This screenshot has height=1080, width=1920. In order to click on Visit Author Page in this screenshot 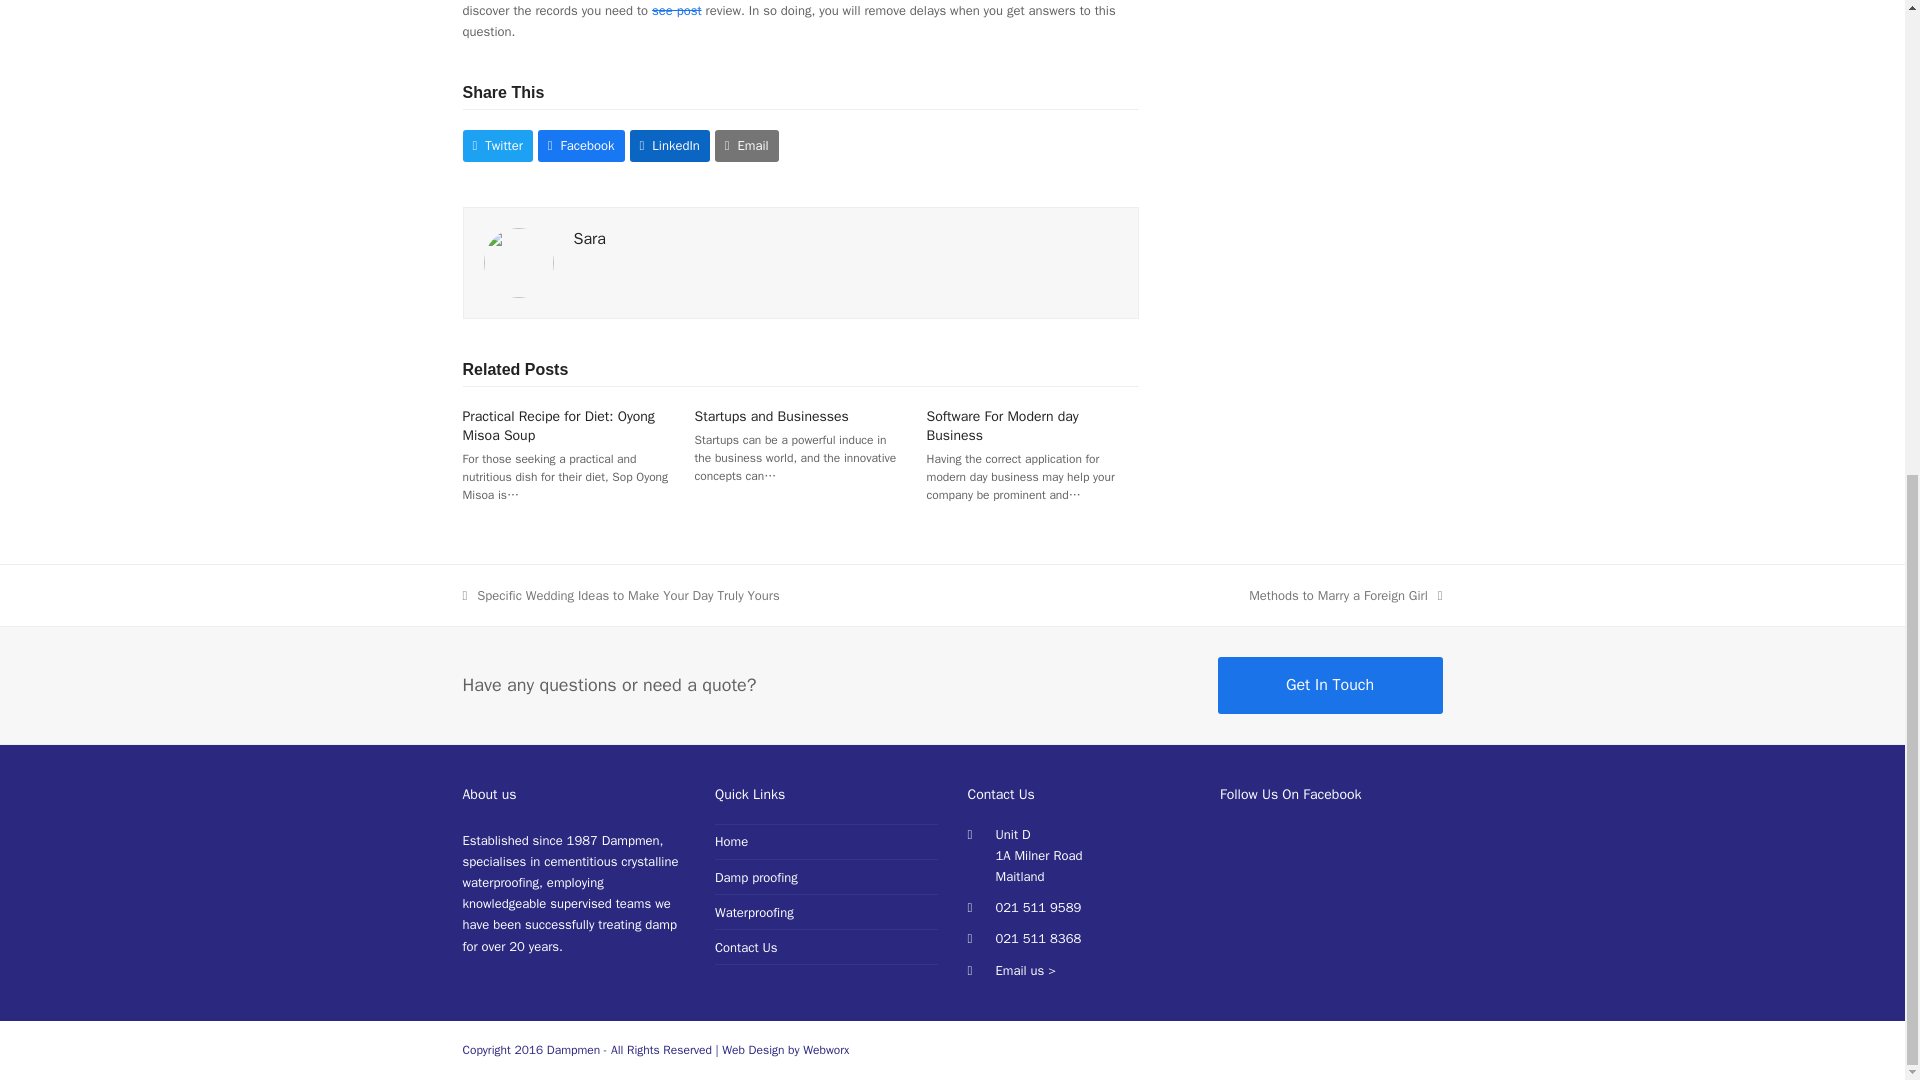, I will do `click(518, 261)`.